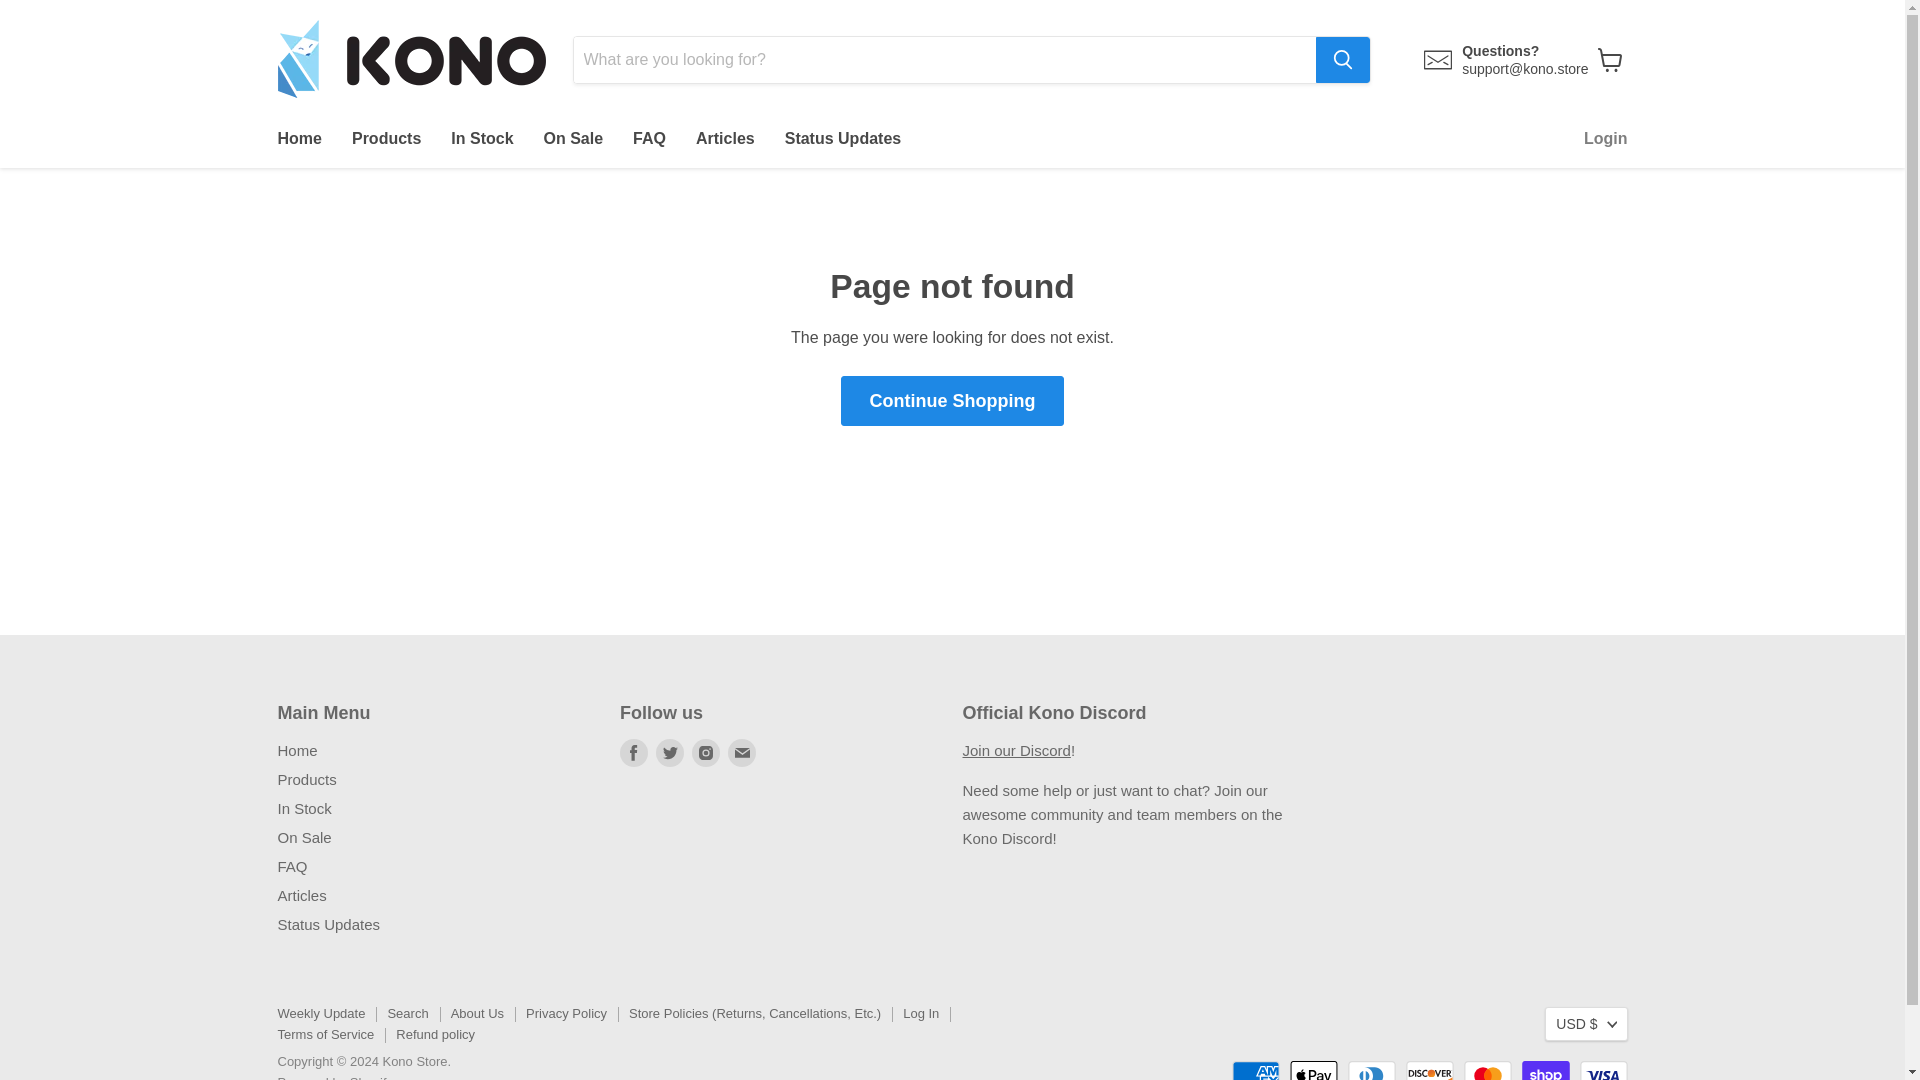 Image resolution: width=1920 pixels, height=1080 pixels. What do you see at coordinates (1606, 138) in the screenshot?
I see `Login` at bounding box center [1606, 138].